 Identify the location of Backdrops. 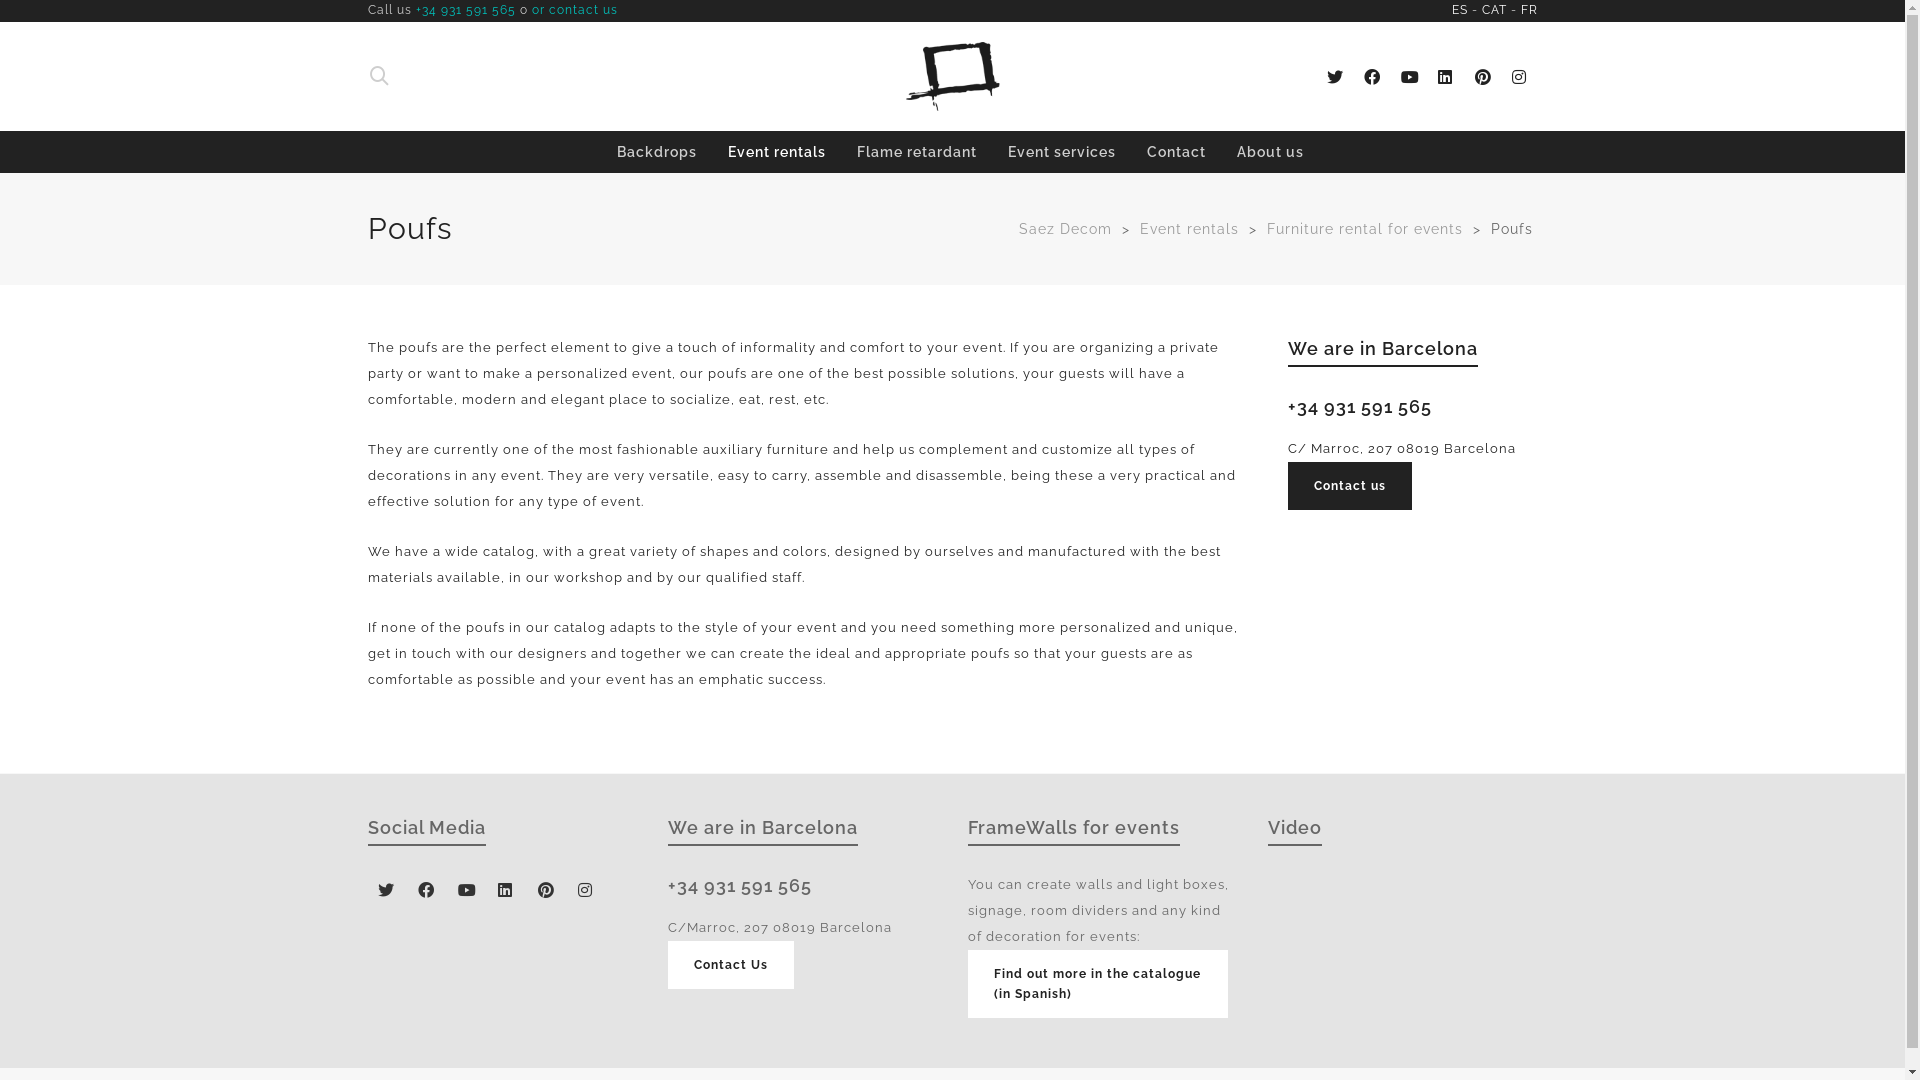
(657, 152).